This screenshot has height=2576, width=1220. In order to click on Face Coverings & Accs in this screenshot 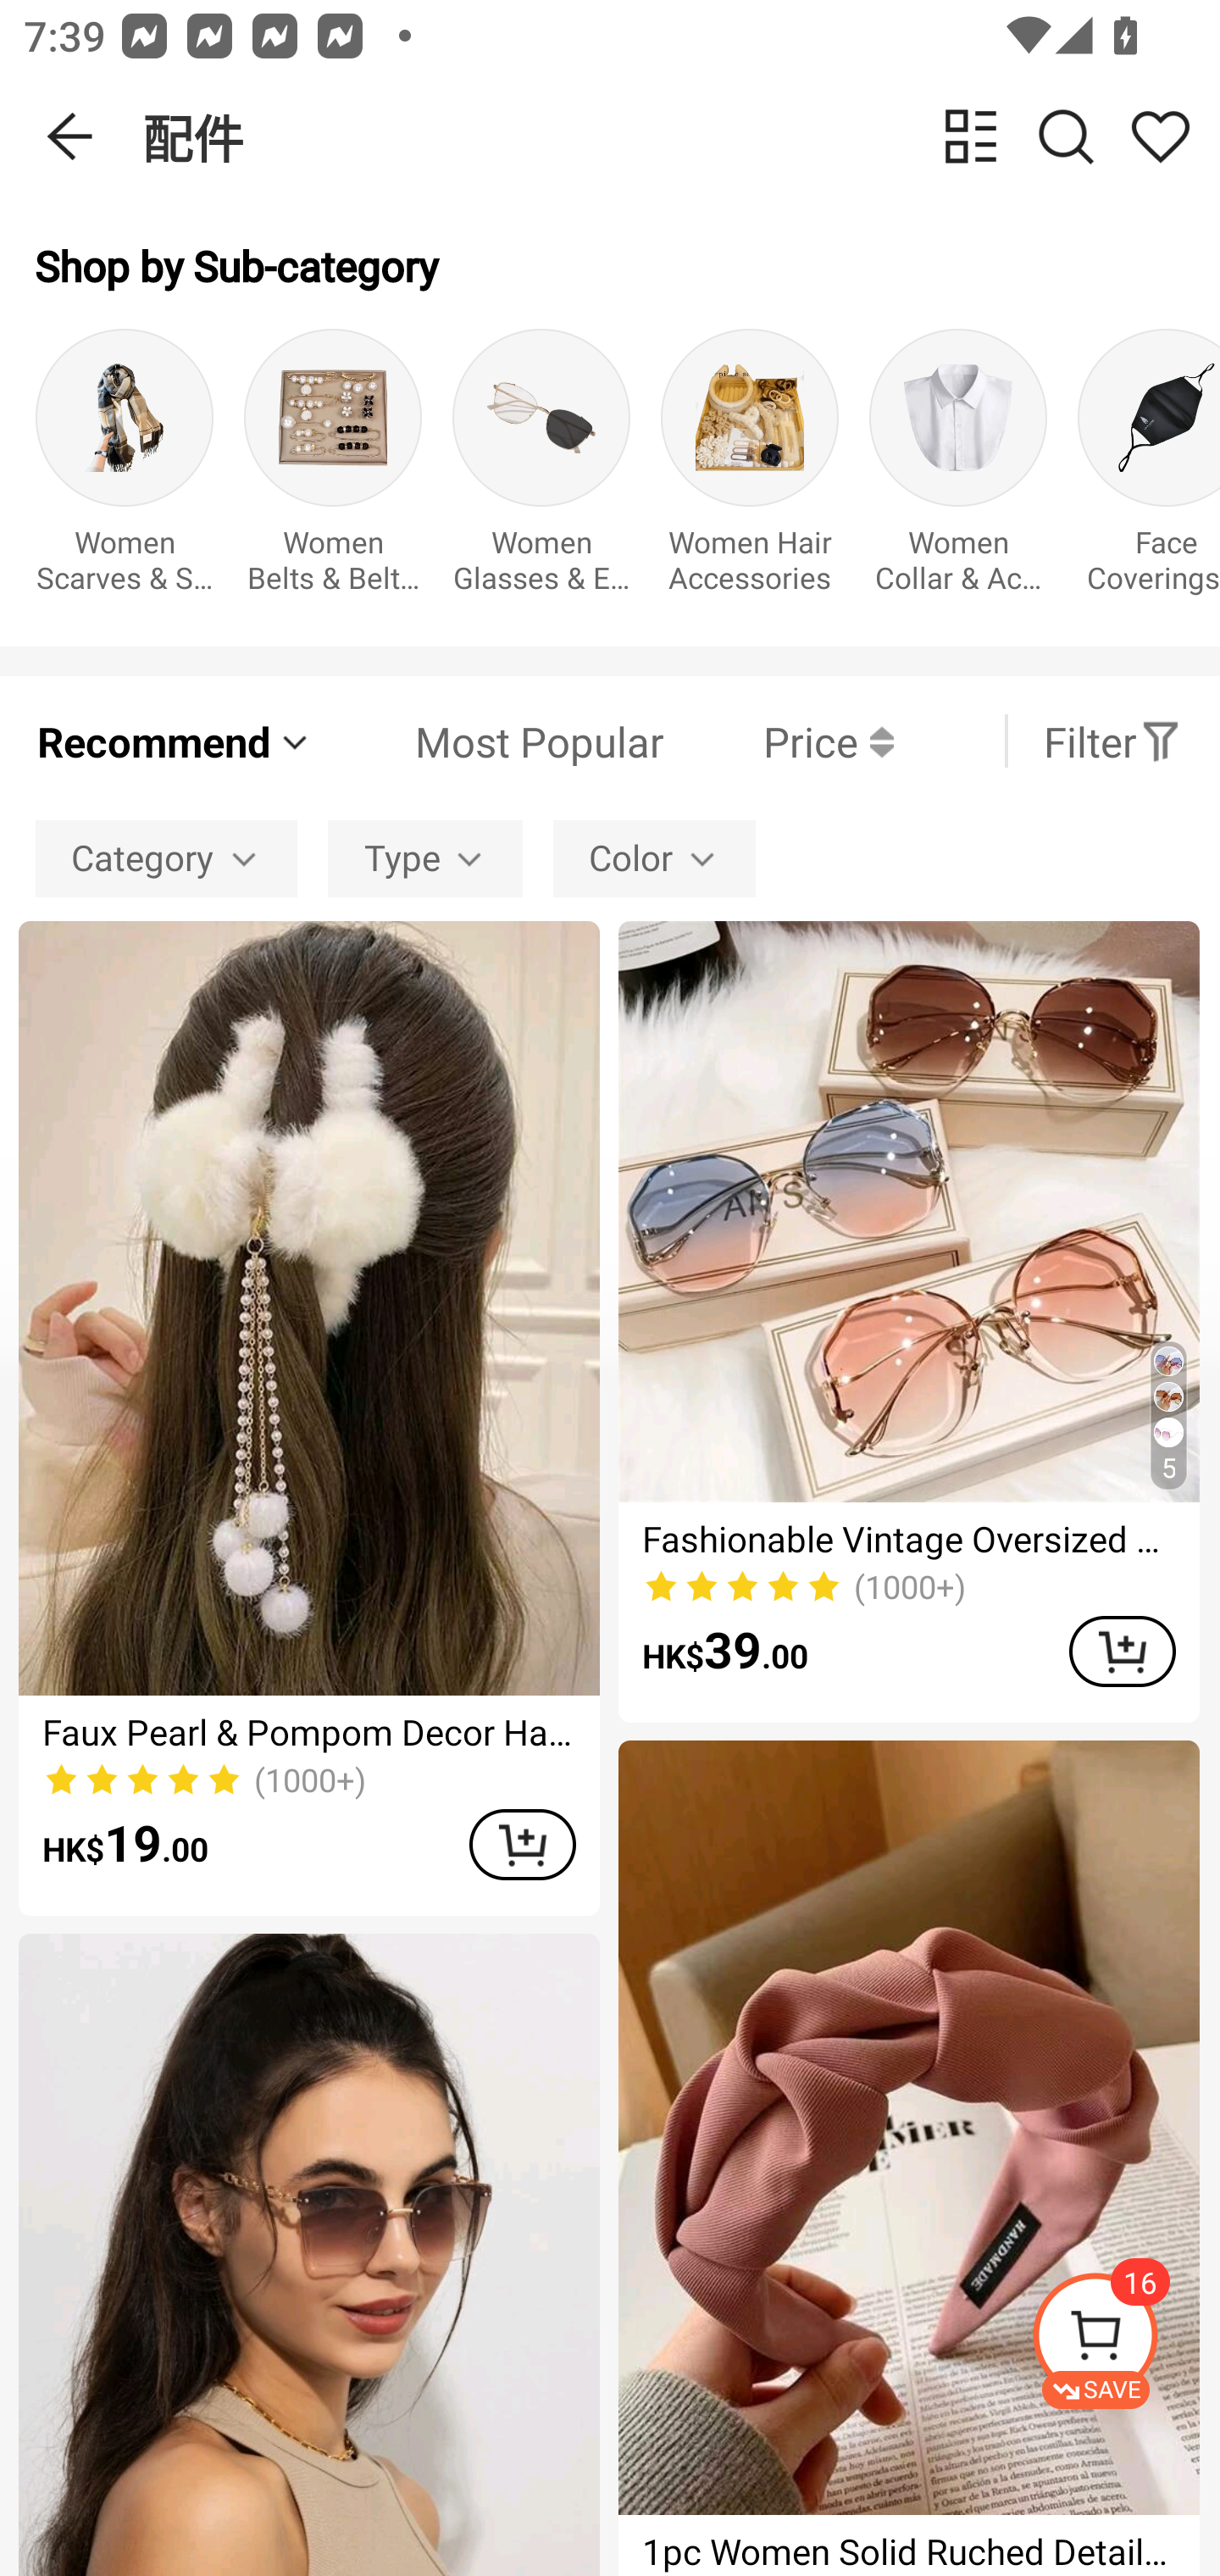, I will do `click(1149, 469)`.